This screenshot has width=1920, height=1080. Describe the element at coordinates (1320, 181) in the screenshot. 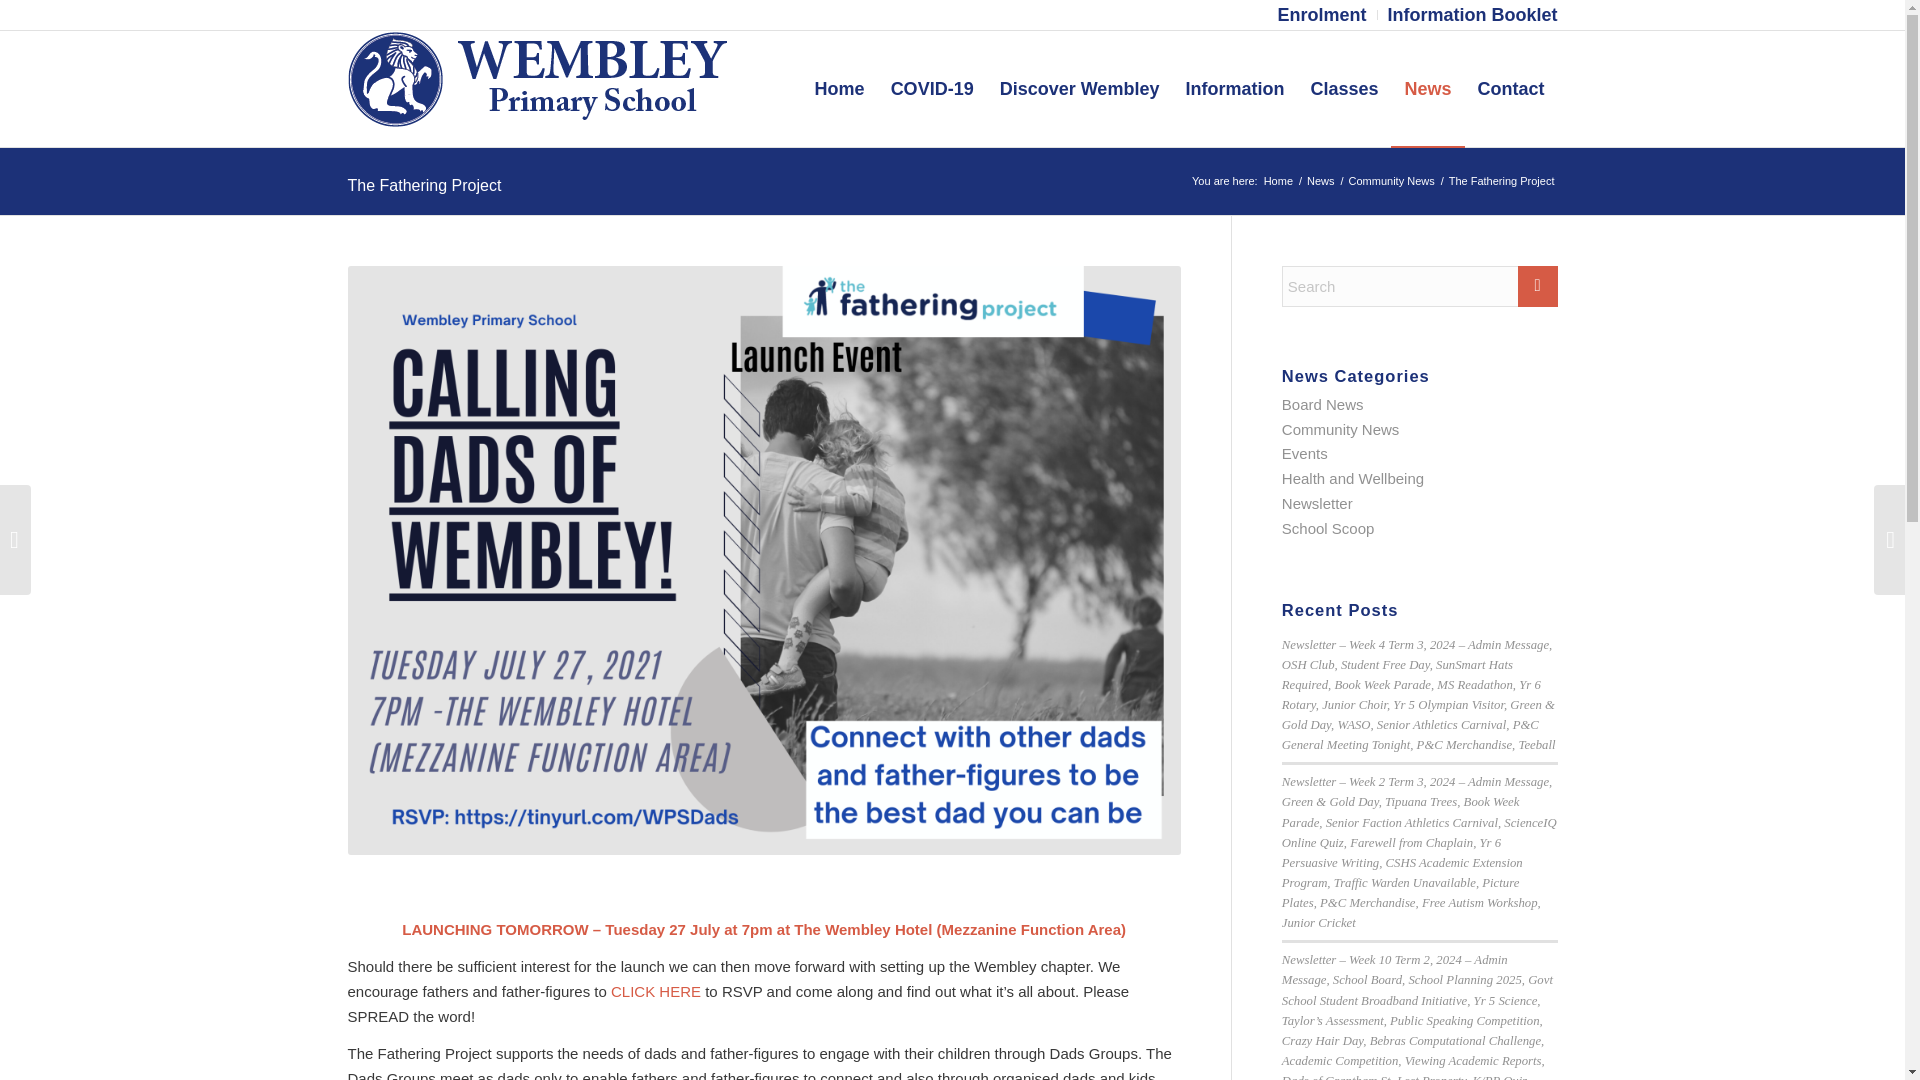

I see `News` at that location.